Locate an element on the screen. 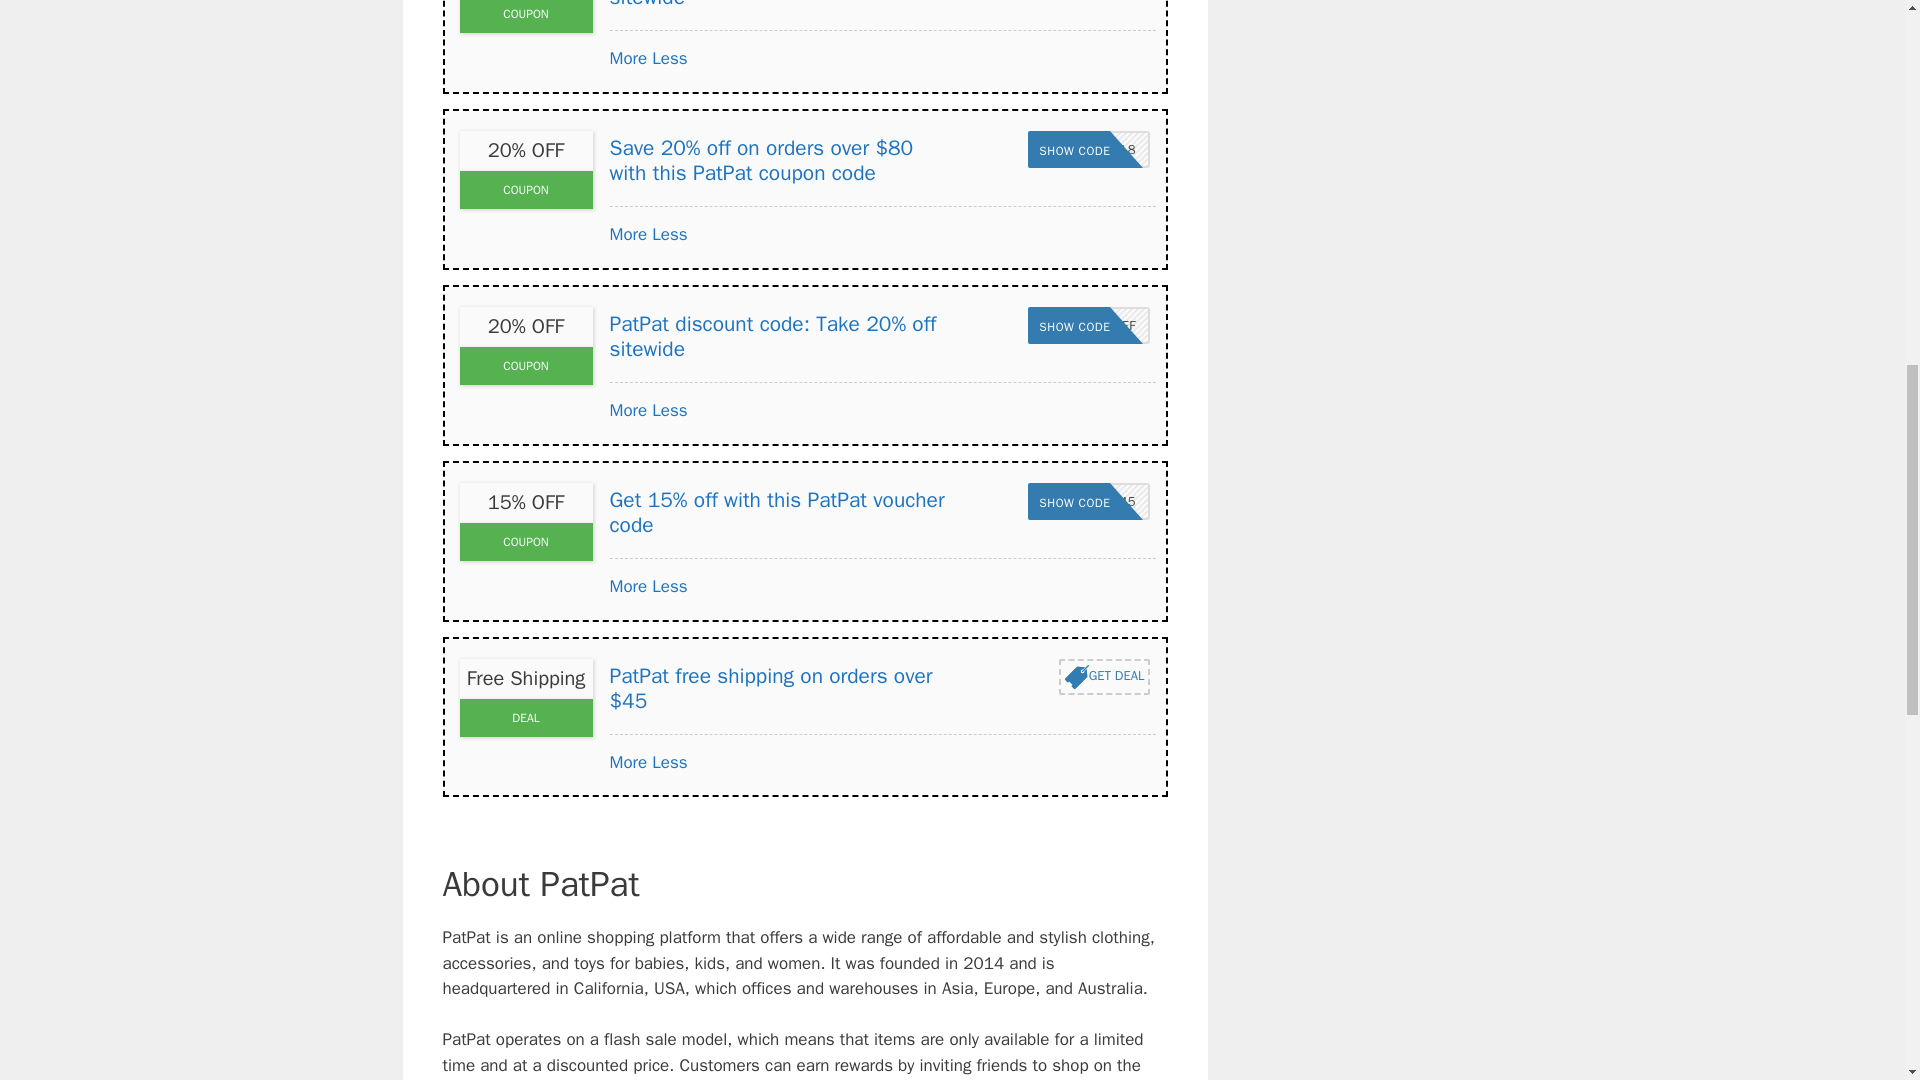  More is located at coordinates (629, 586).